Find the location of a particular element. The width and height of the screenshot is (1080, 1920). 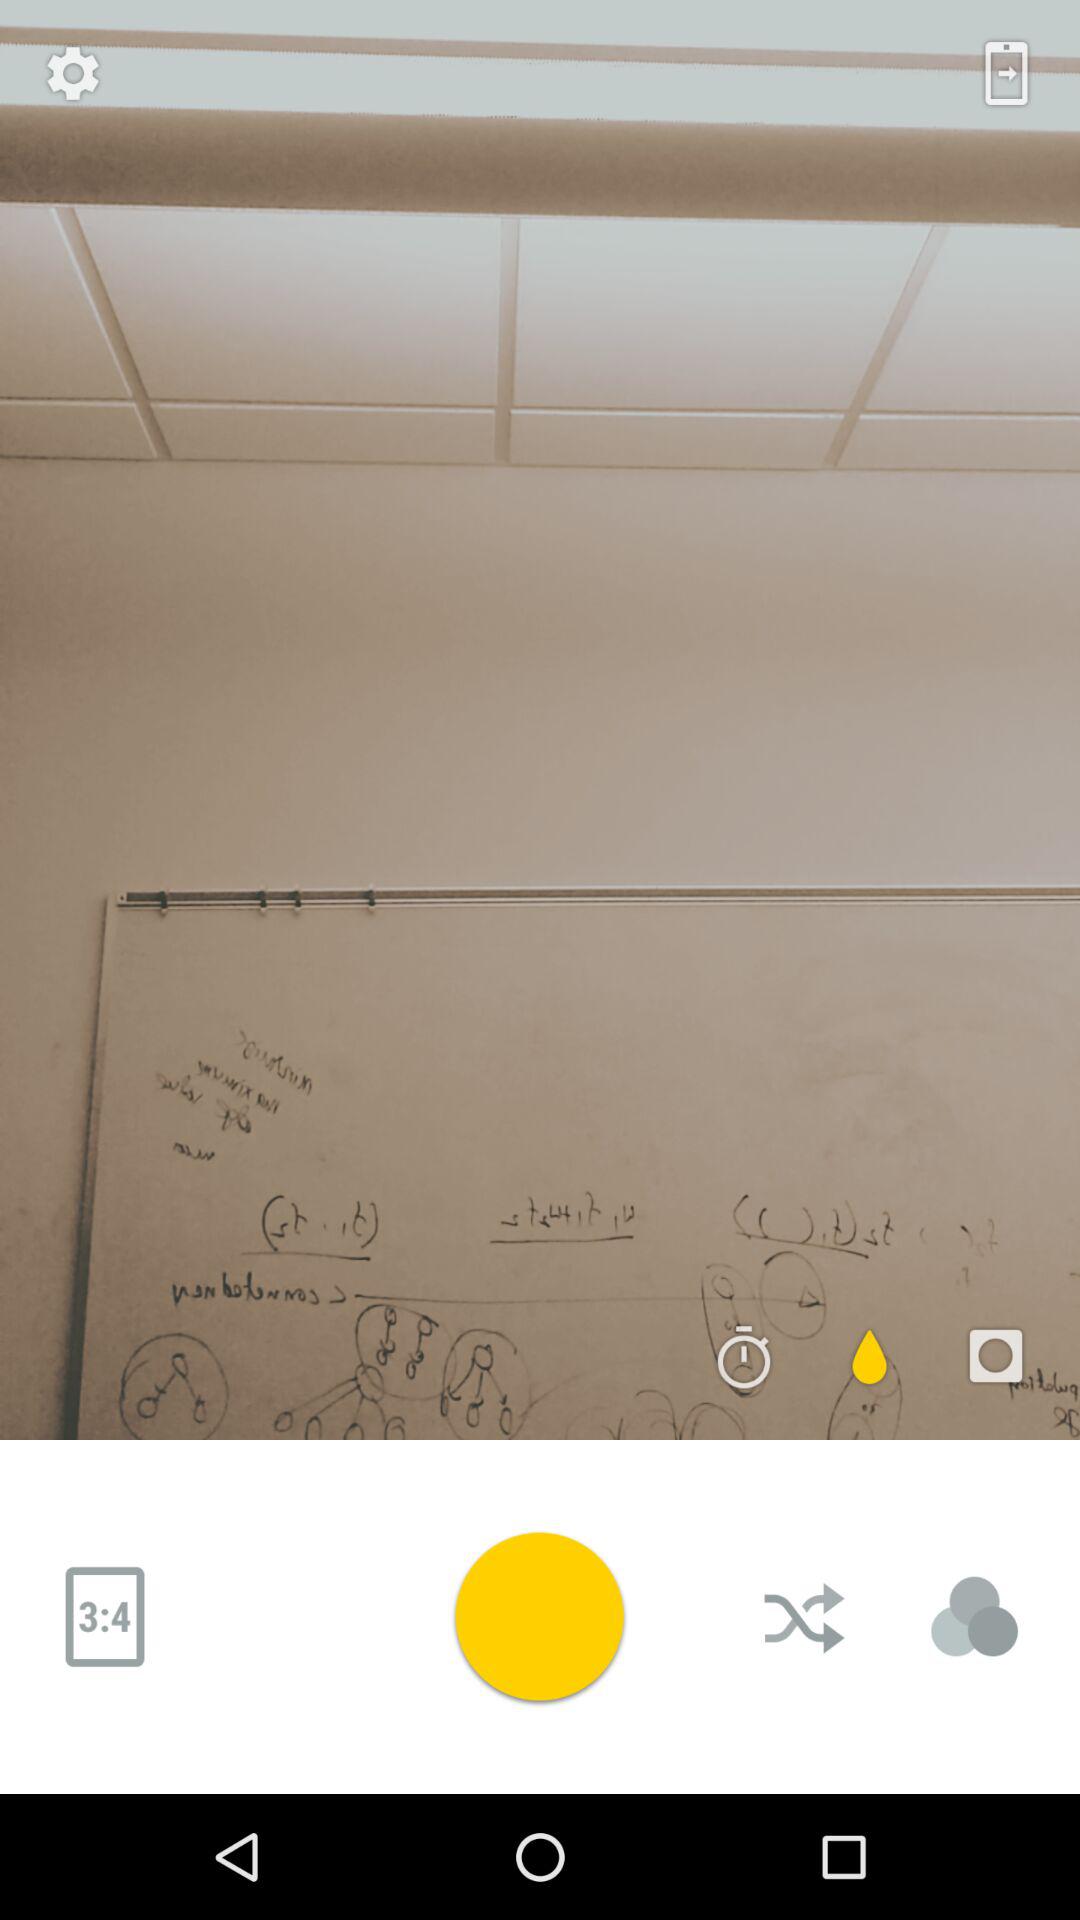

go to the next screen is located at coordinates (1006, 73).